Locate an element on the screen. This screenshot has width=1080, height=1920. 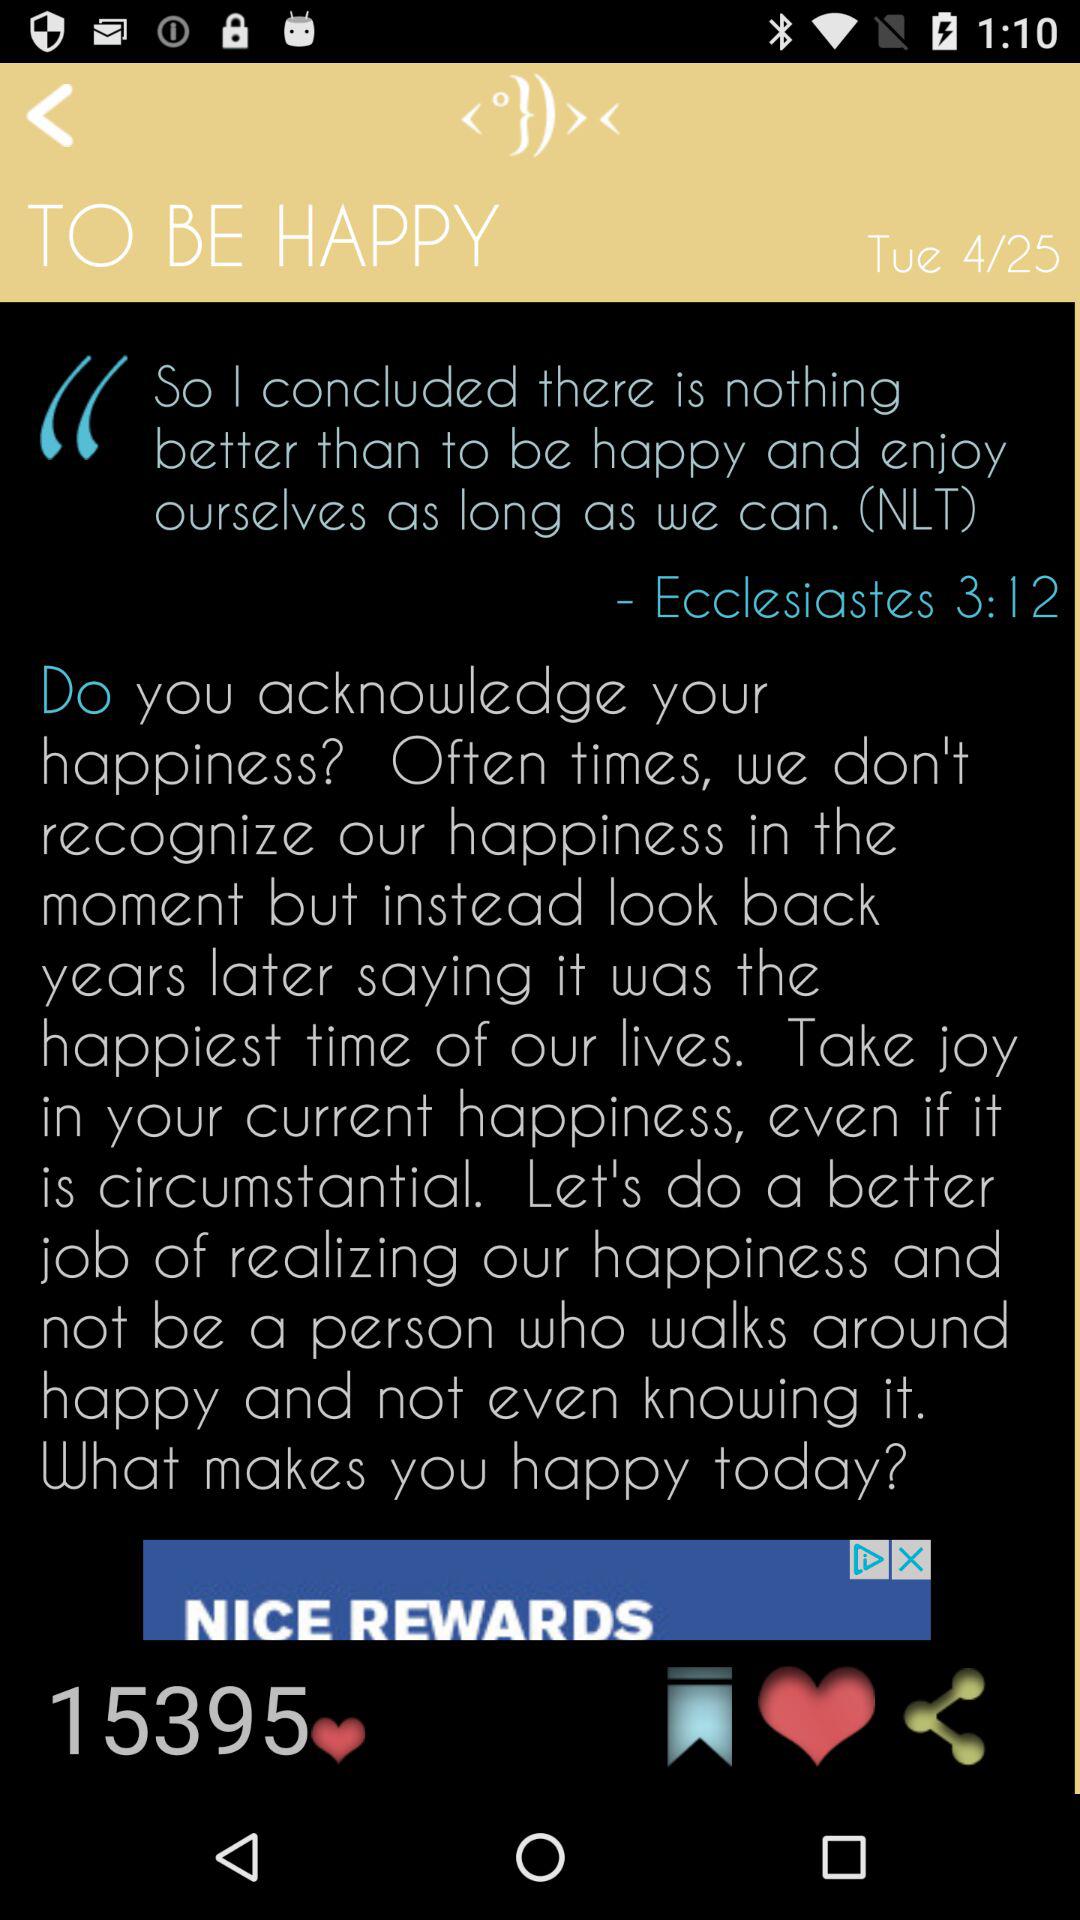
select the gallery is located at coordinates (700, 1717).